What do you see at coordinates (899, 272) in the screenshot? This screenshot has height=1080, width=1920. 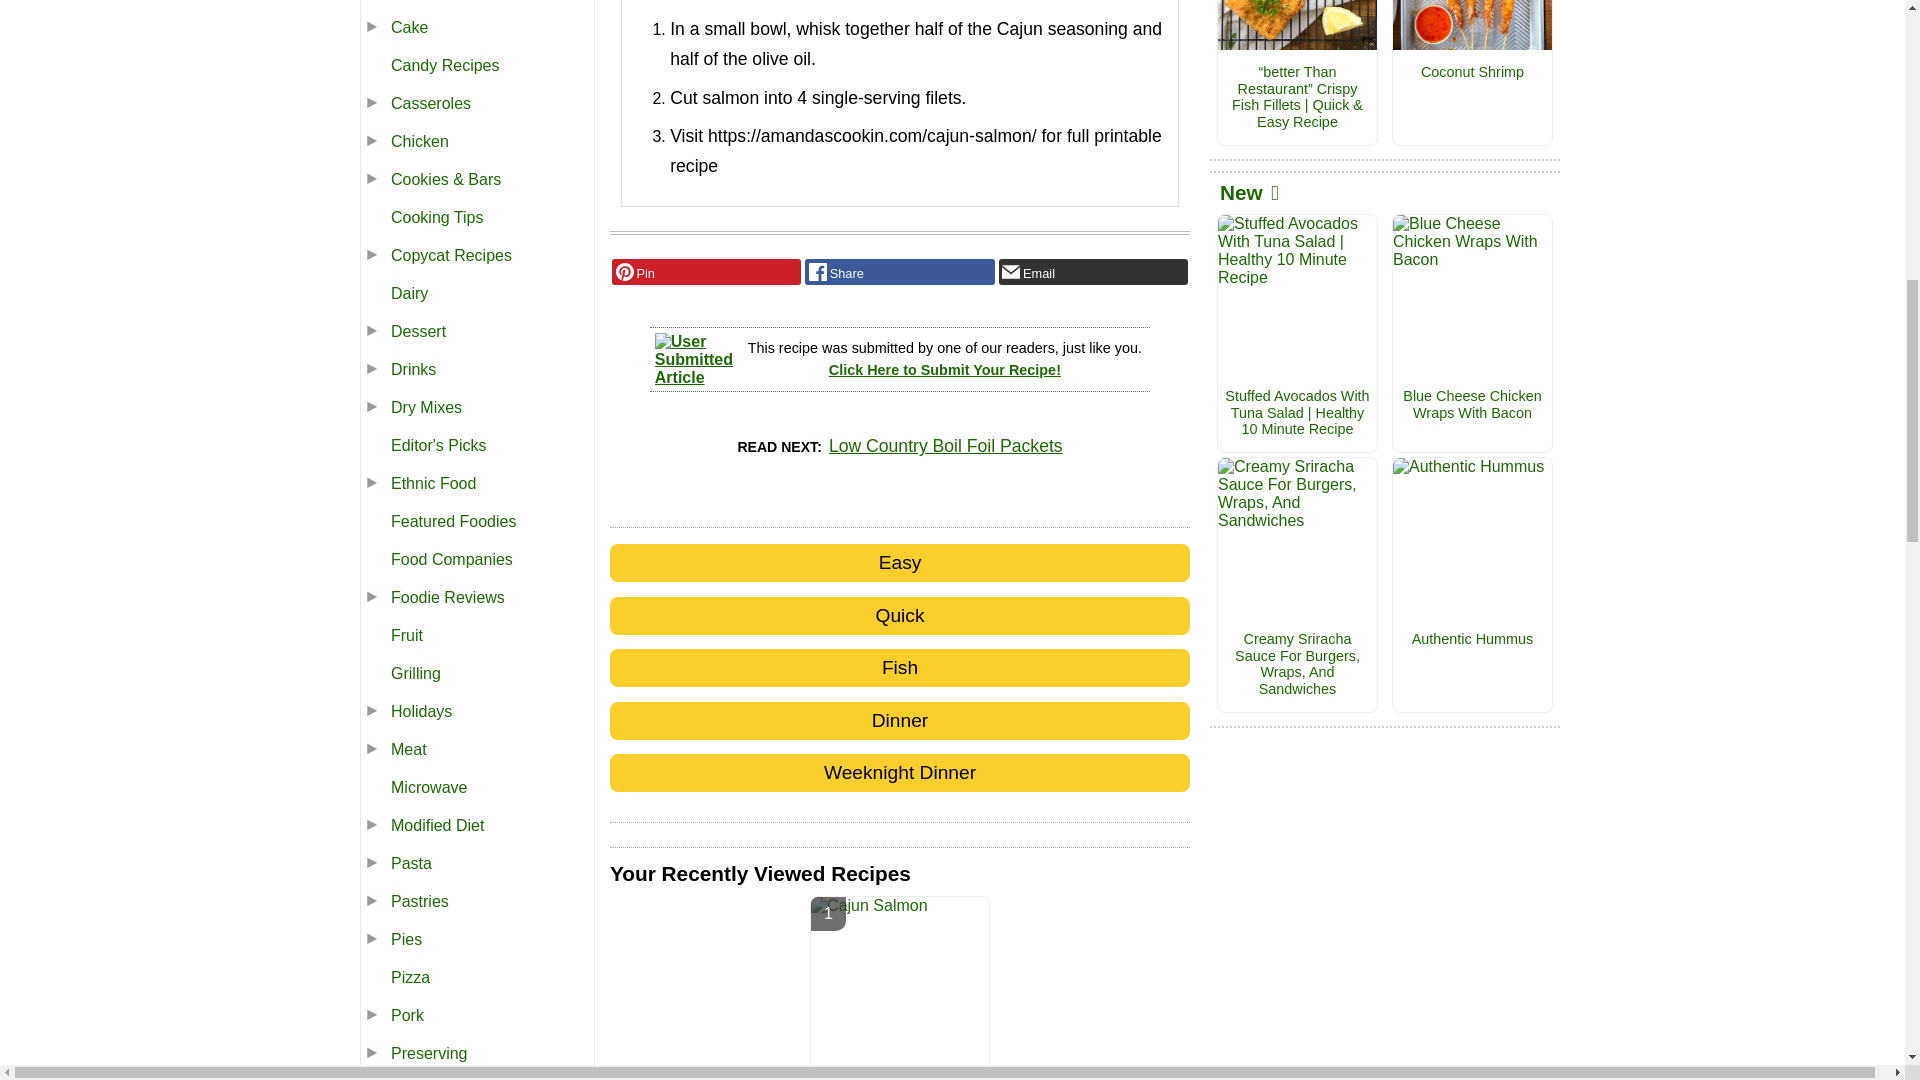 I see `Facebook` at bounding box center [899, 272].